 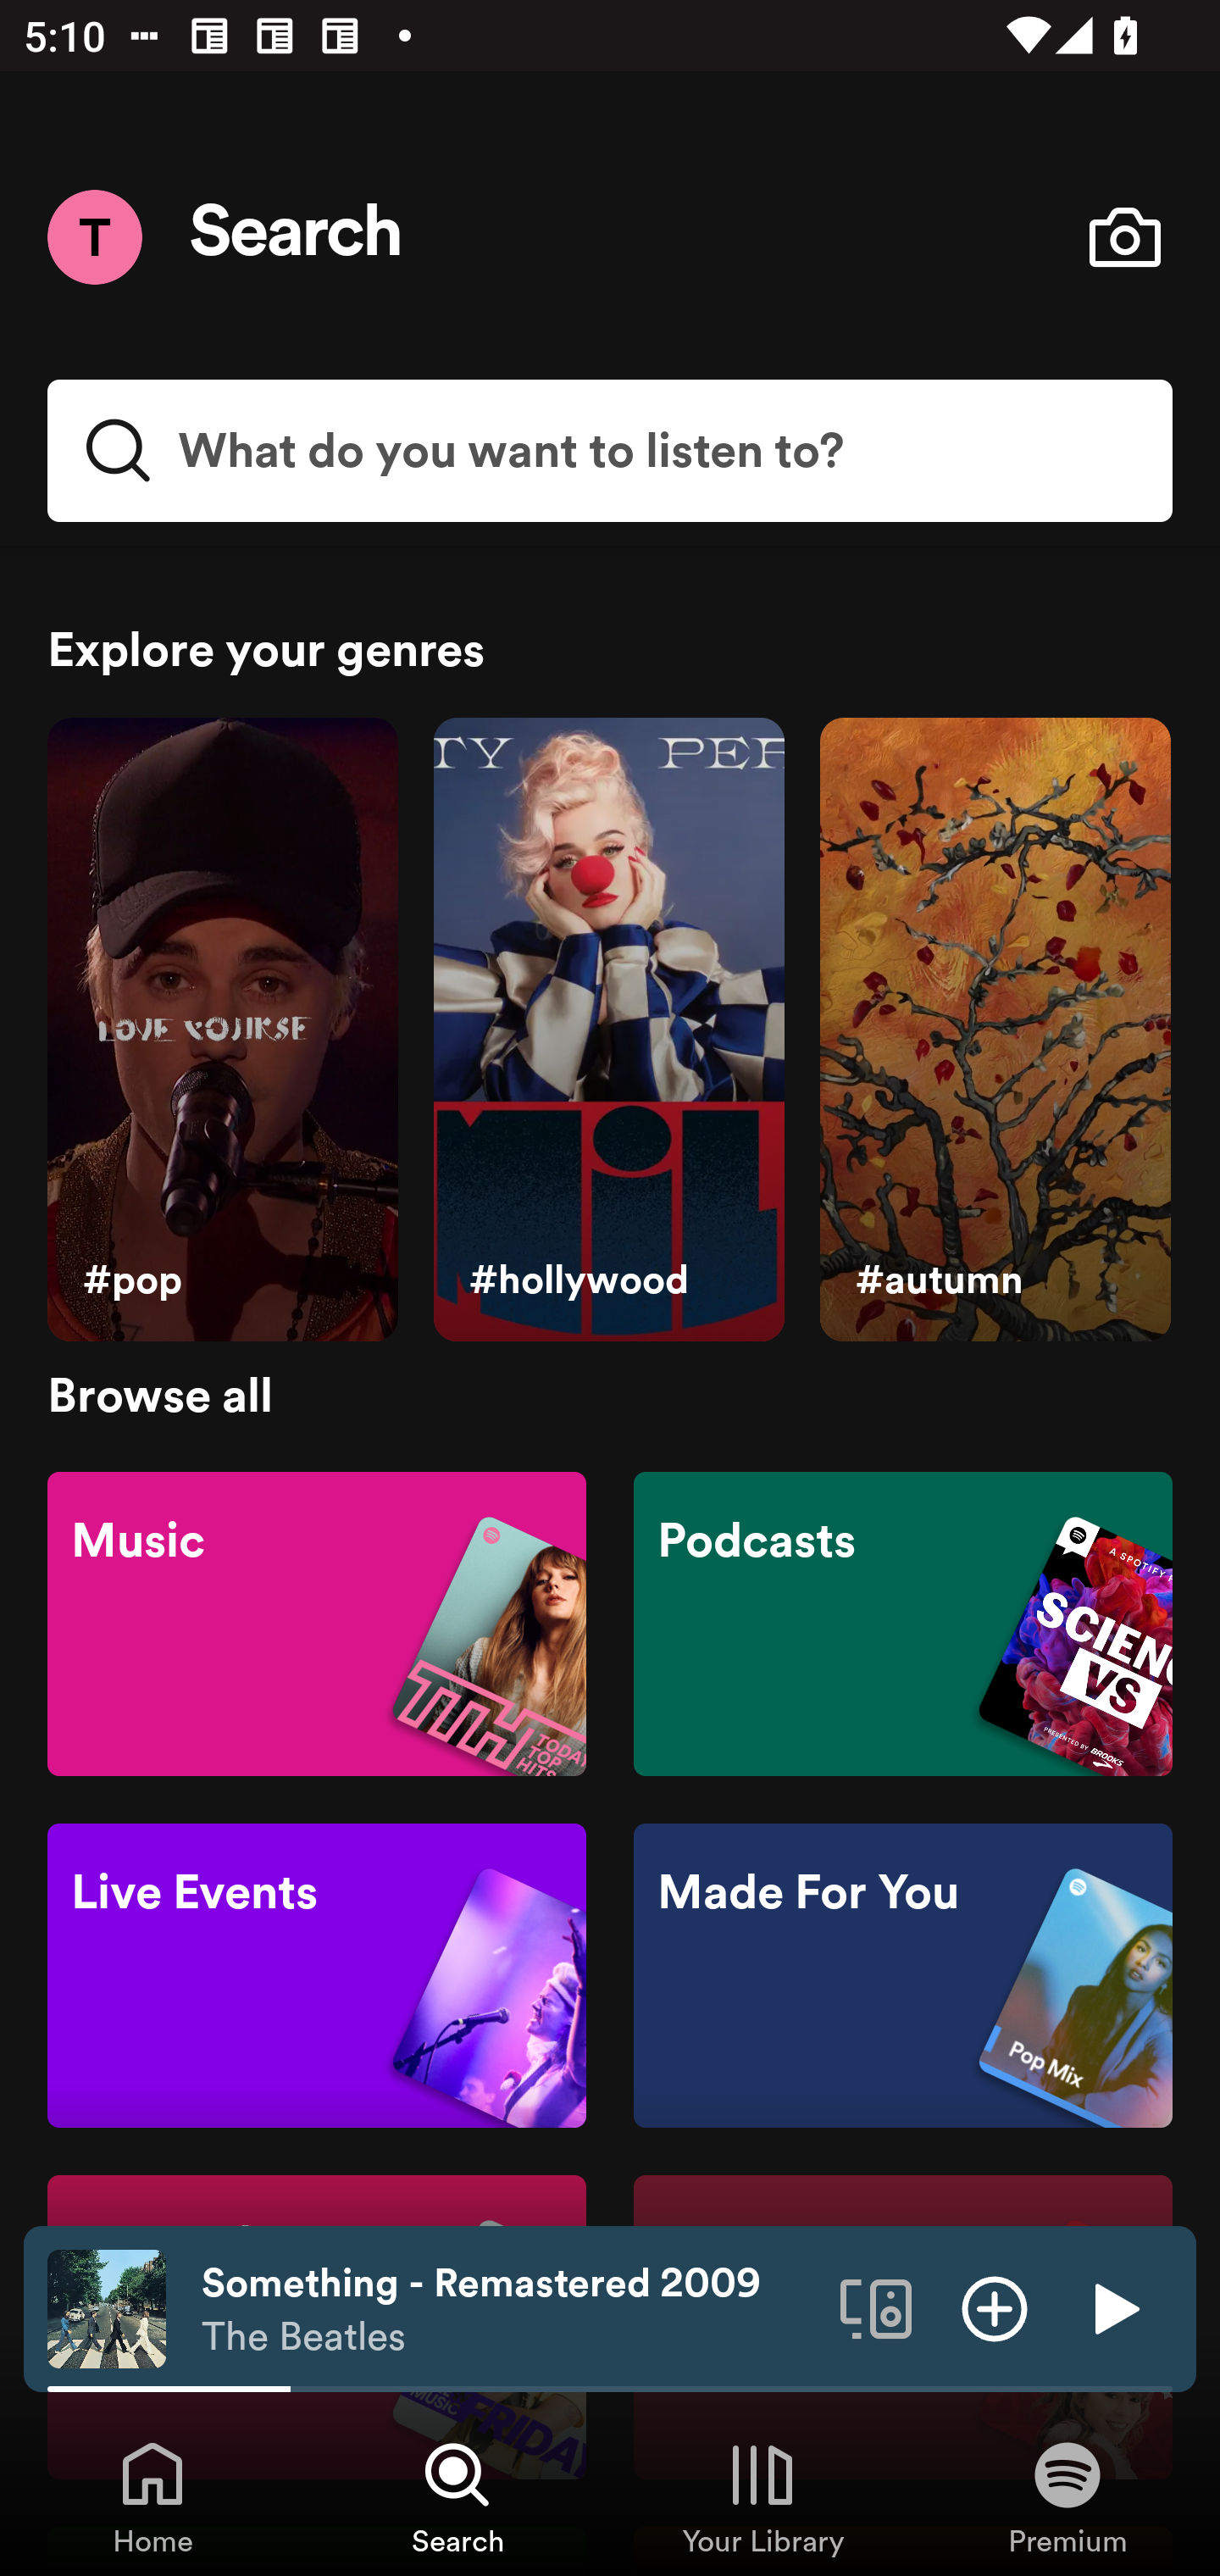 I want to click on Open camera, so click(x=1124, y=237).